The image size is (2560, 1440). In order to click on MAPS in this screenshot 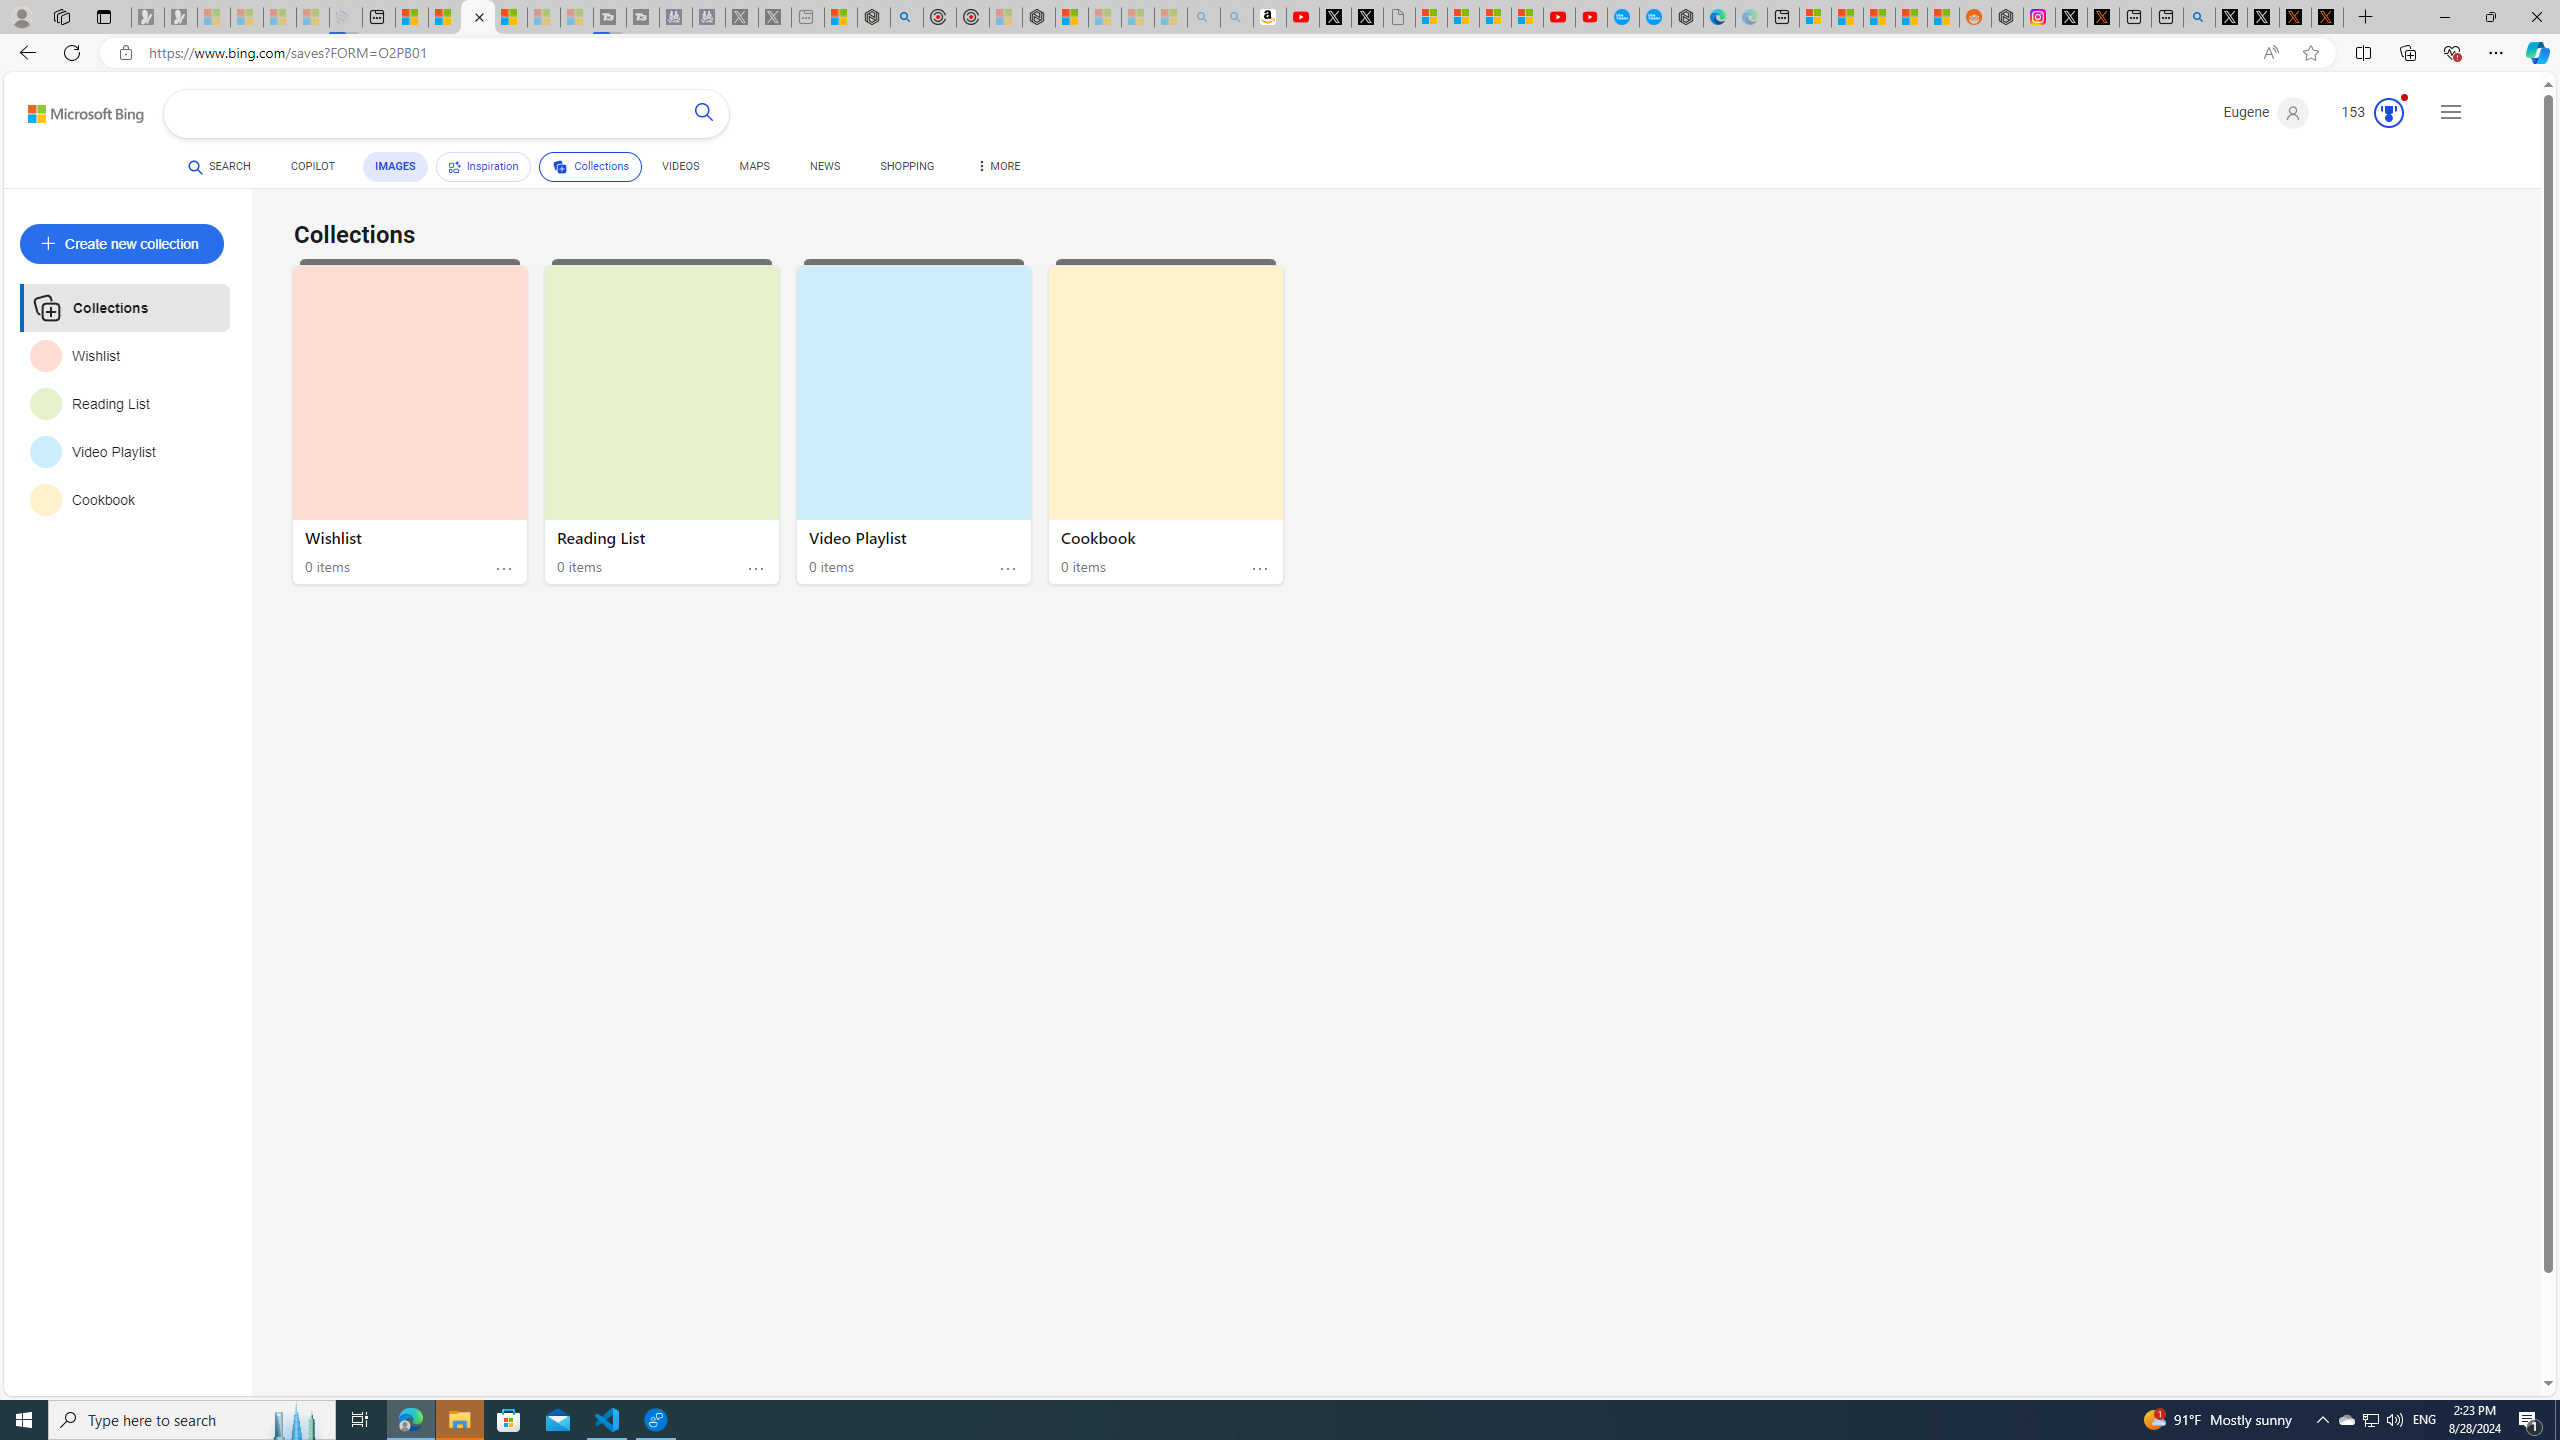, I will do `click(754, 166)`.